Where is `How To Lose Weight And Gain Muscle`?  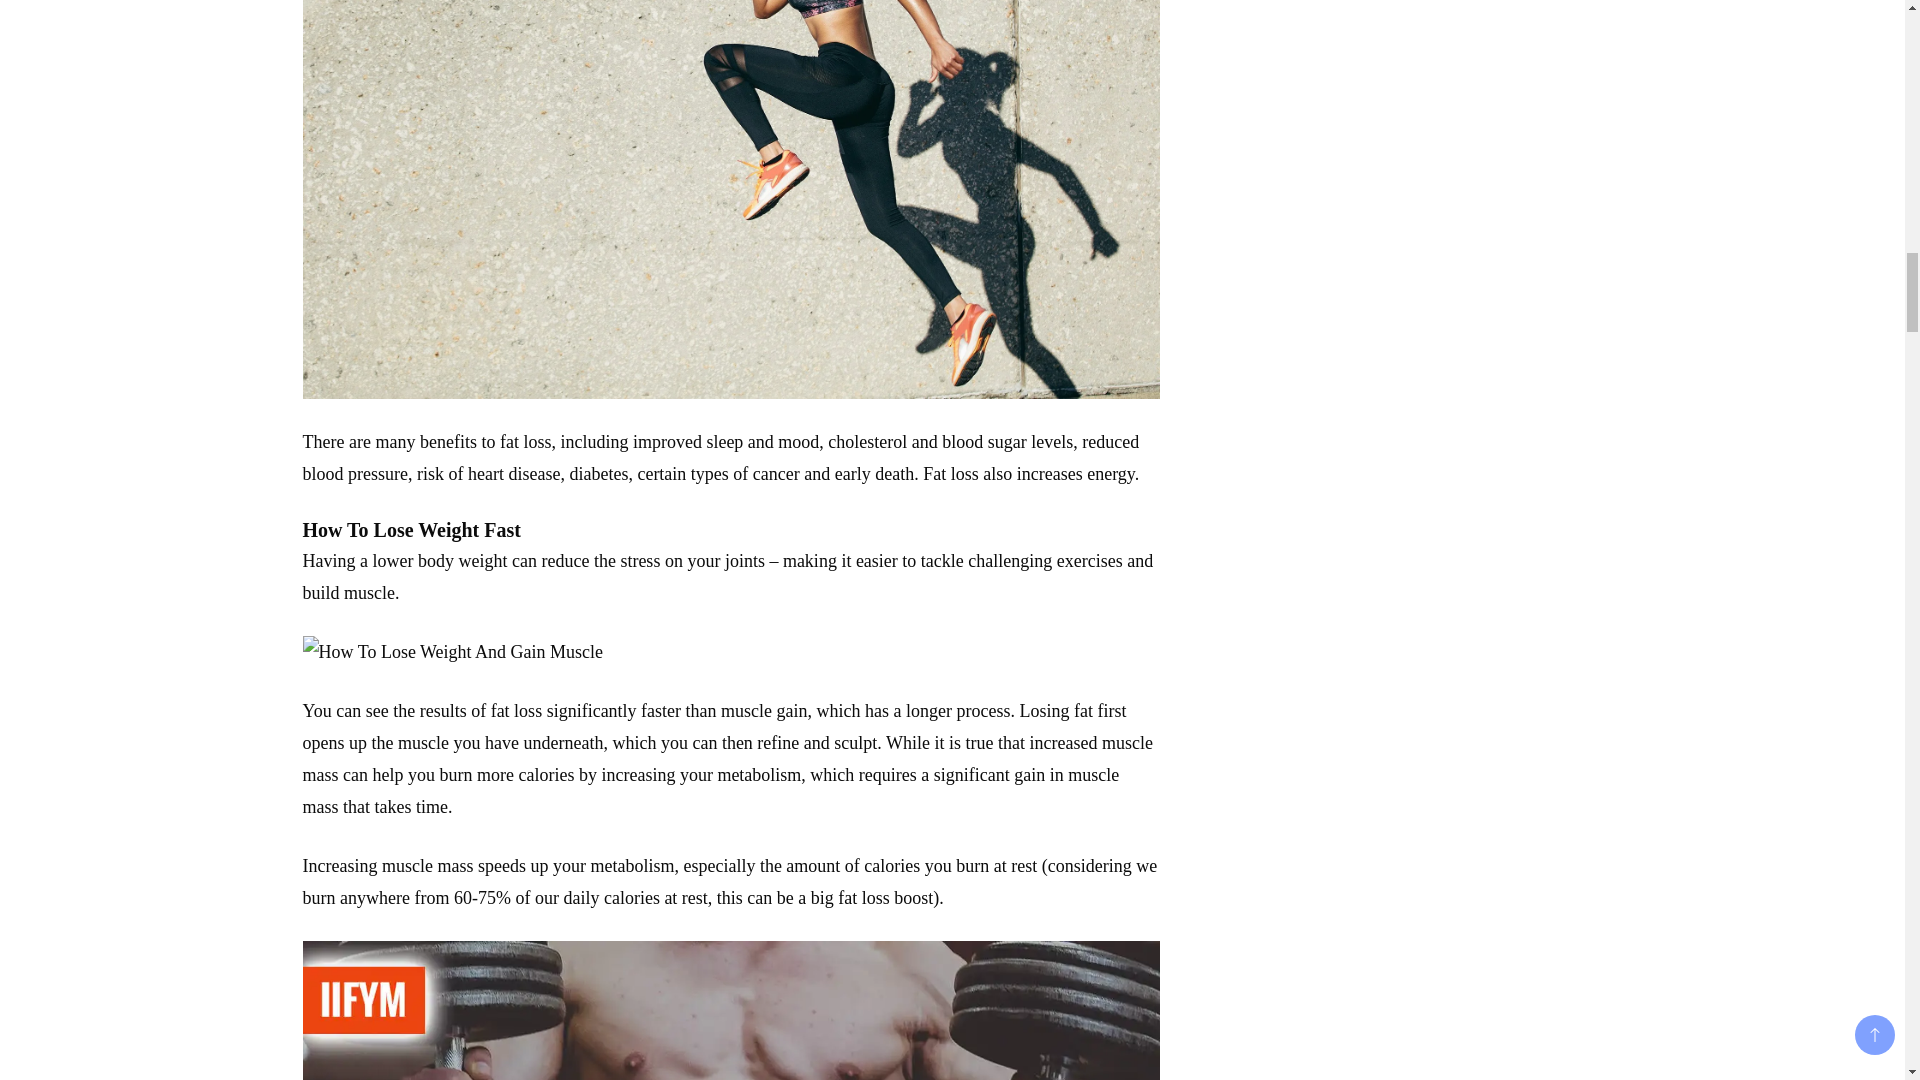
How To Lose Weight And Gain Muscle is located at coordinates (452, 652).